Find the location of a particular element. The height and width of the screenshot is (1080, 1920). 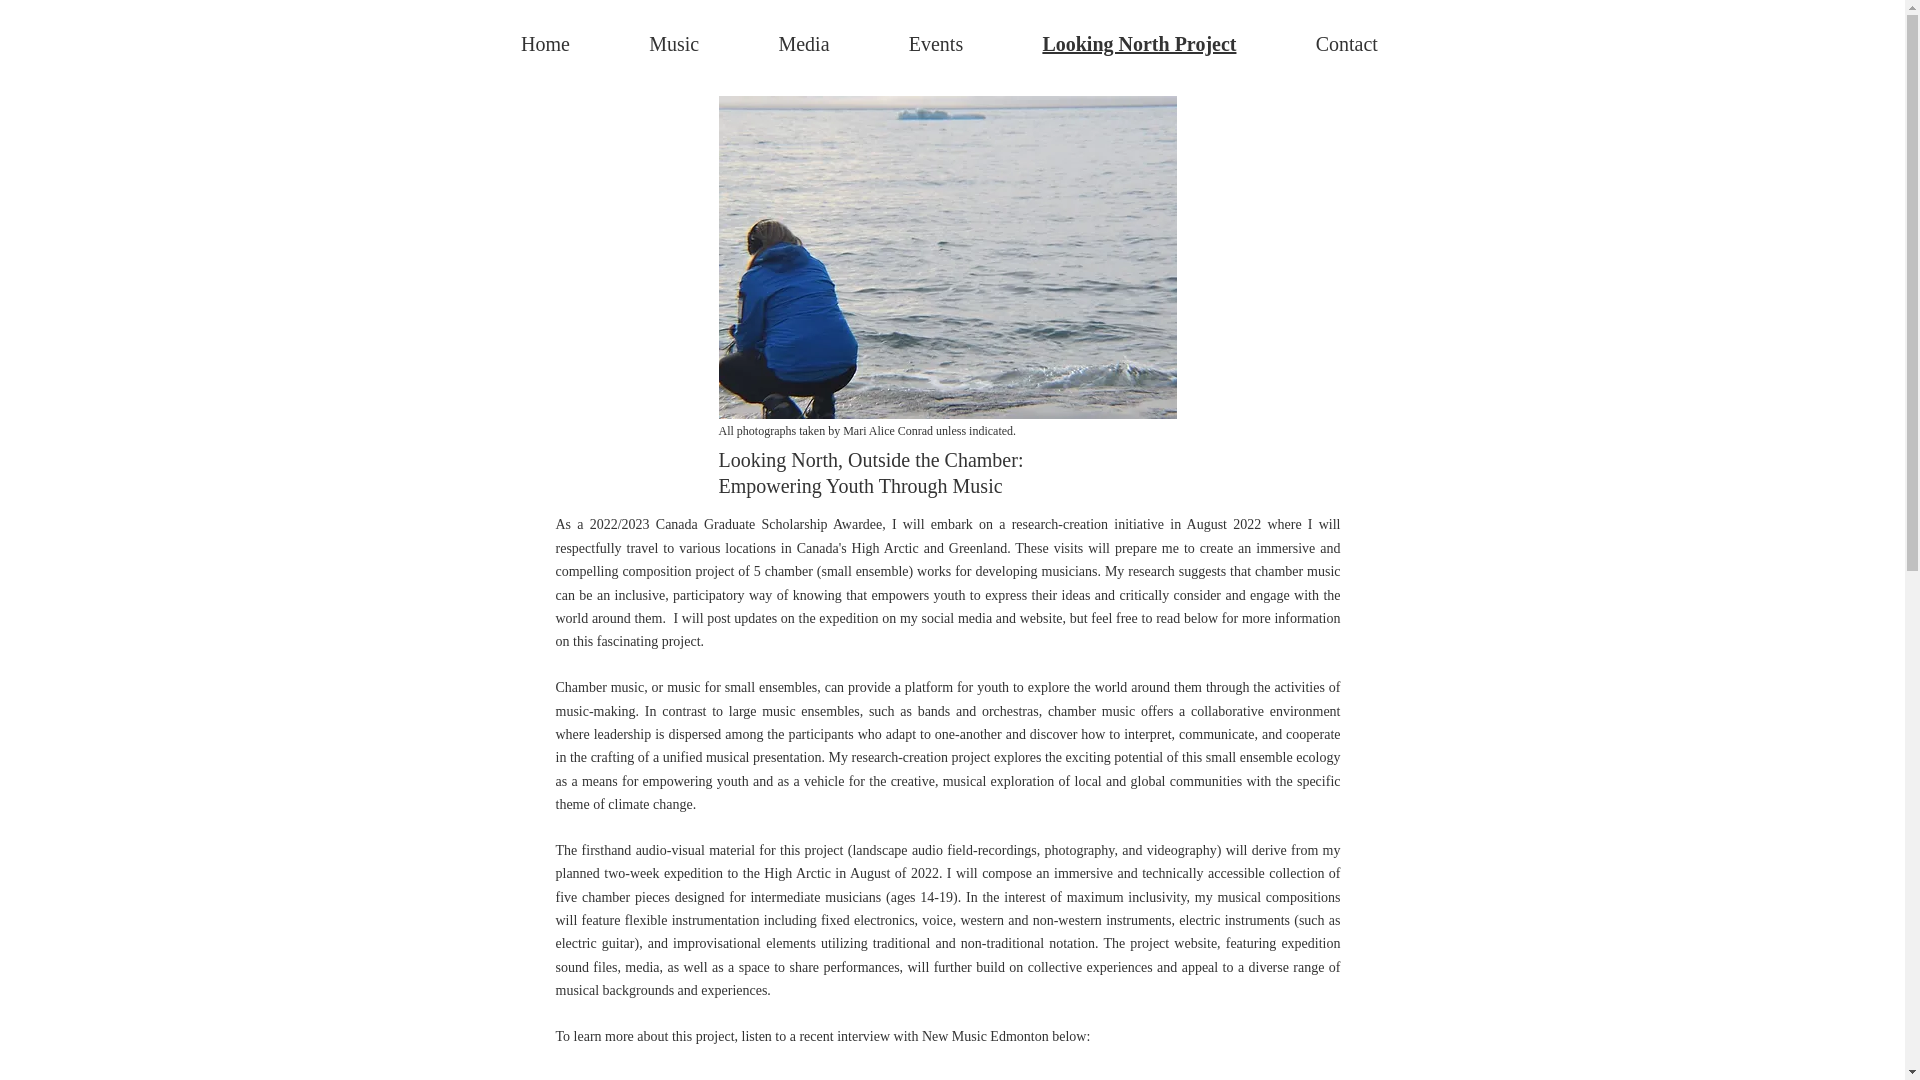

Contact is located at coordinates (1346, 44).